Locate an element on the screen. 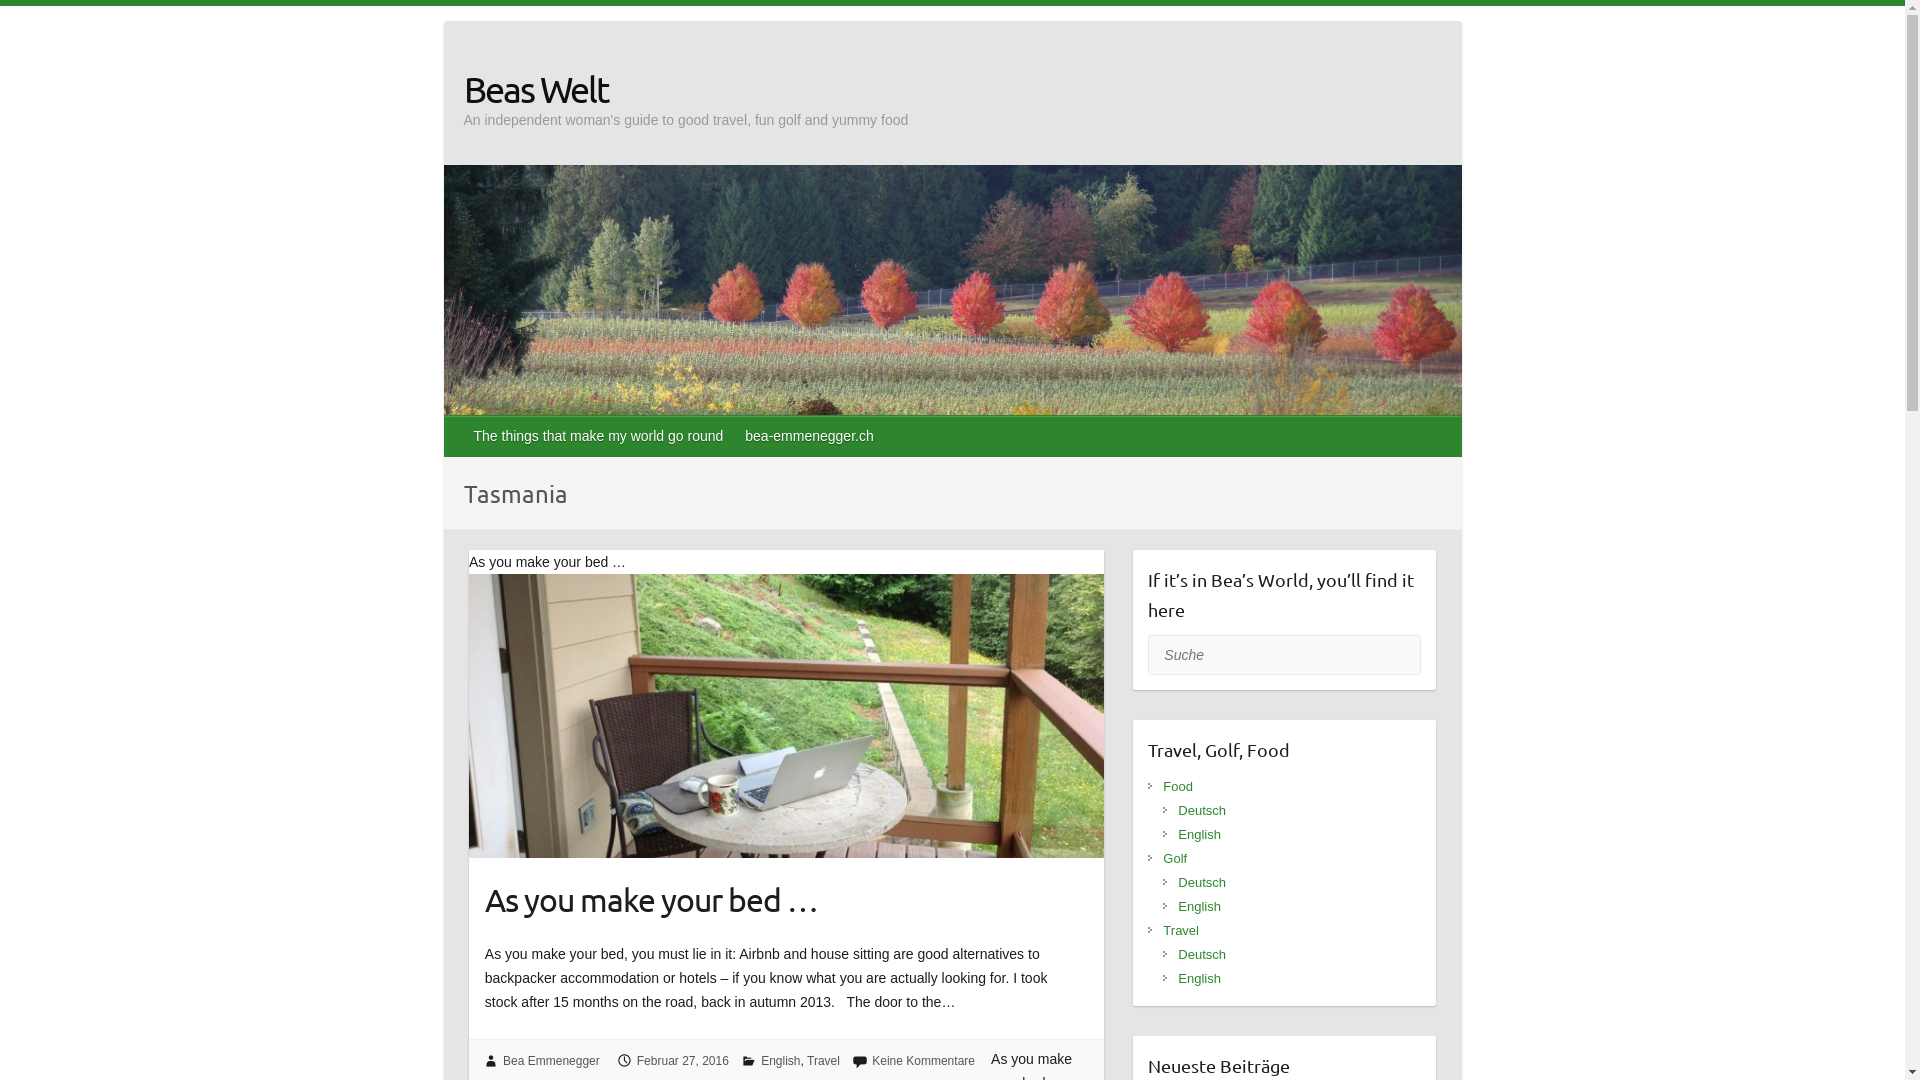 This screenshot has width=1920, height=1080. Travel is located at coordinates (1181, 930).